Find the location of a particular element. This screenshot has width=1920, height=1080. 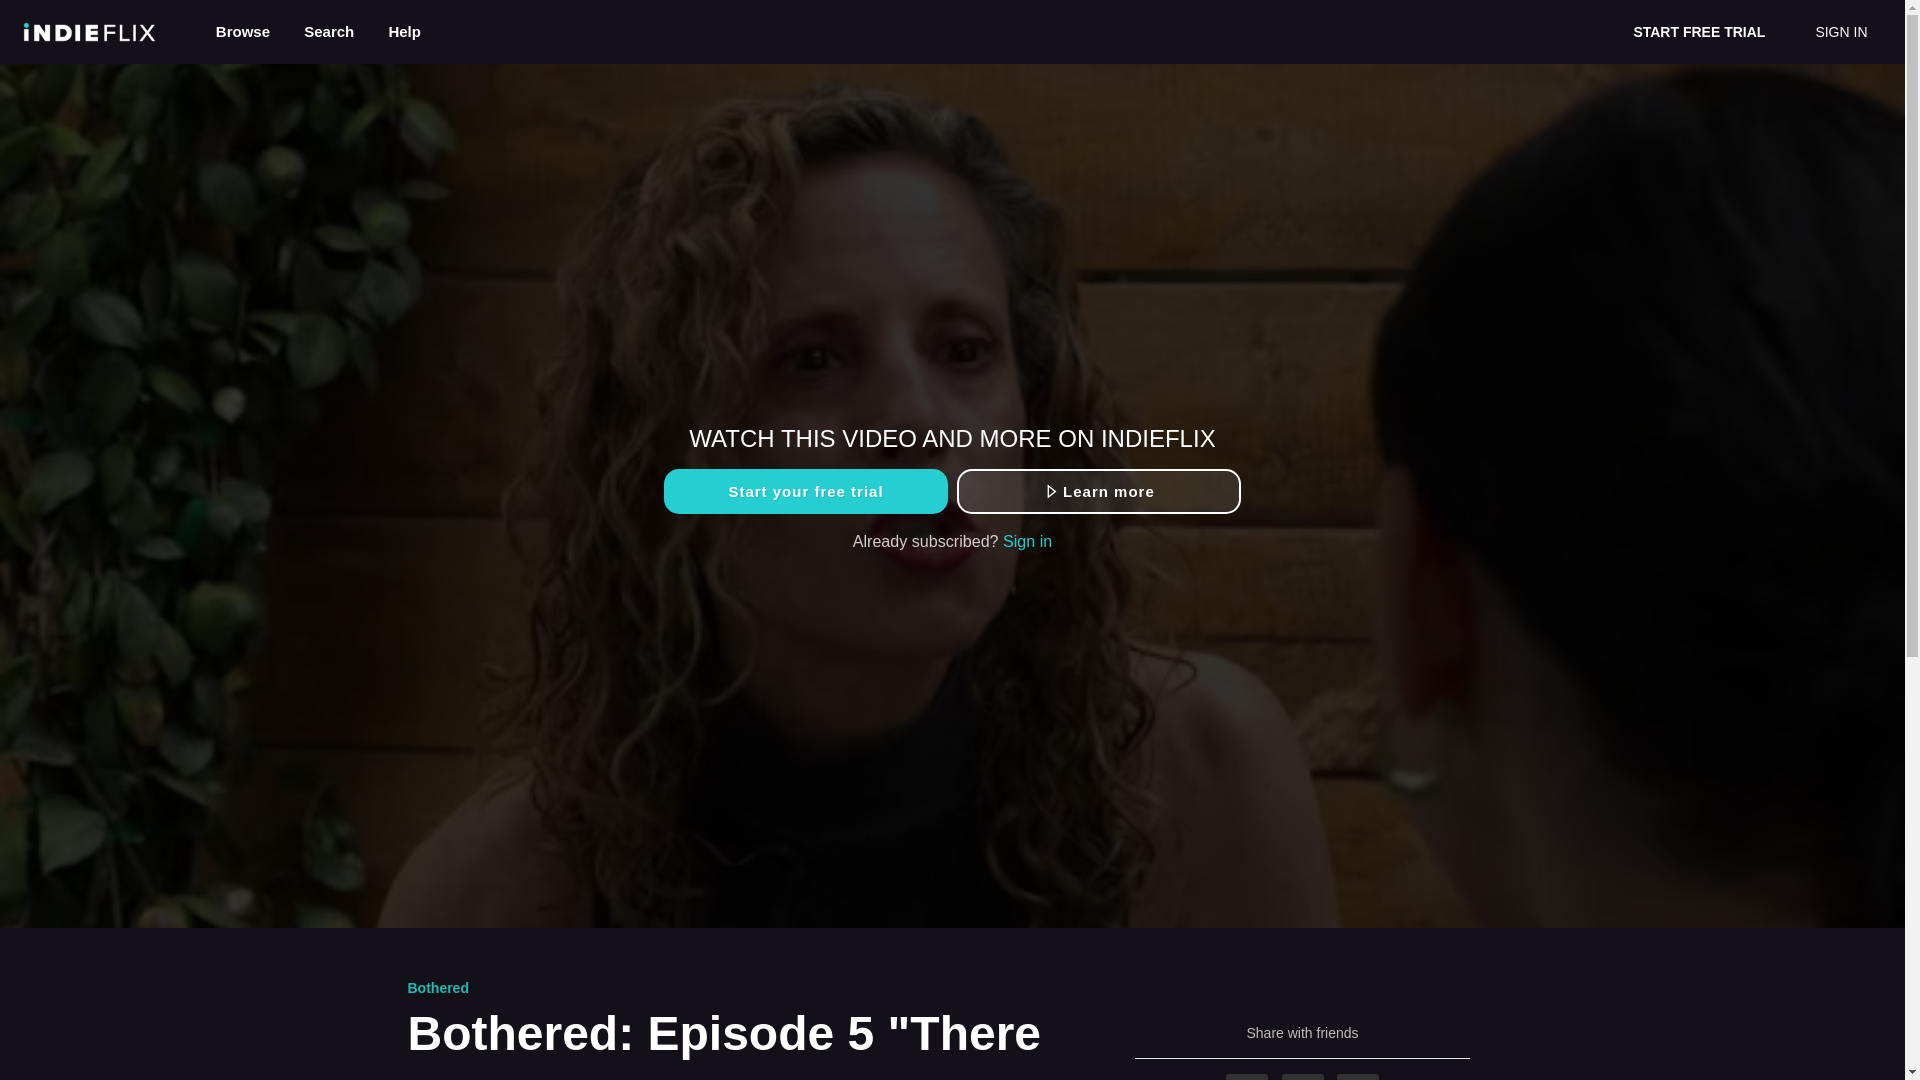

Search is located at coordinates (330, 30).